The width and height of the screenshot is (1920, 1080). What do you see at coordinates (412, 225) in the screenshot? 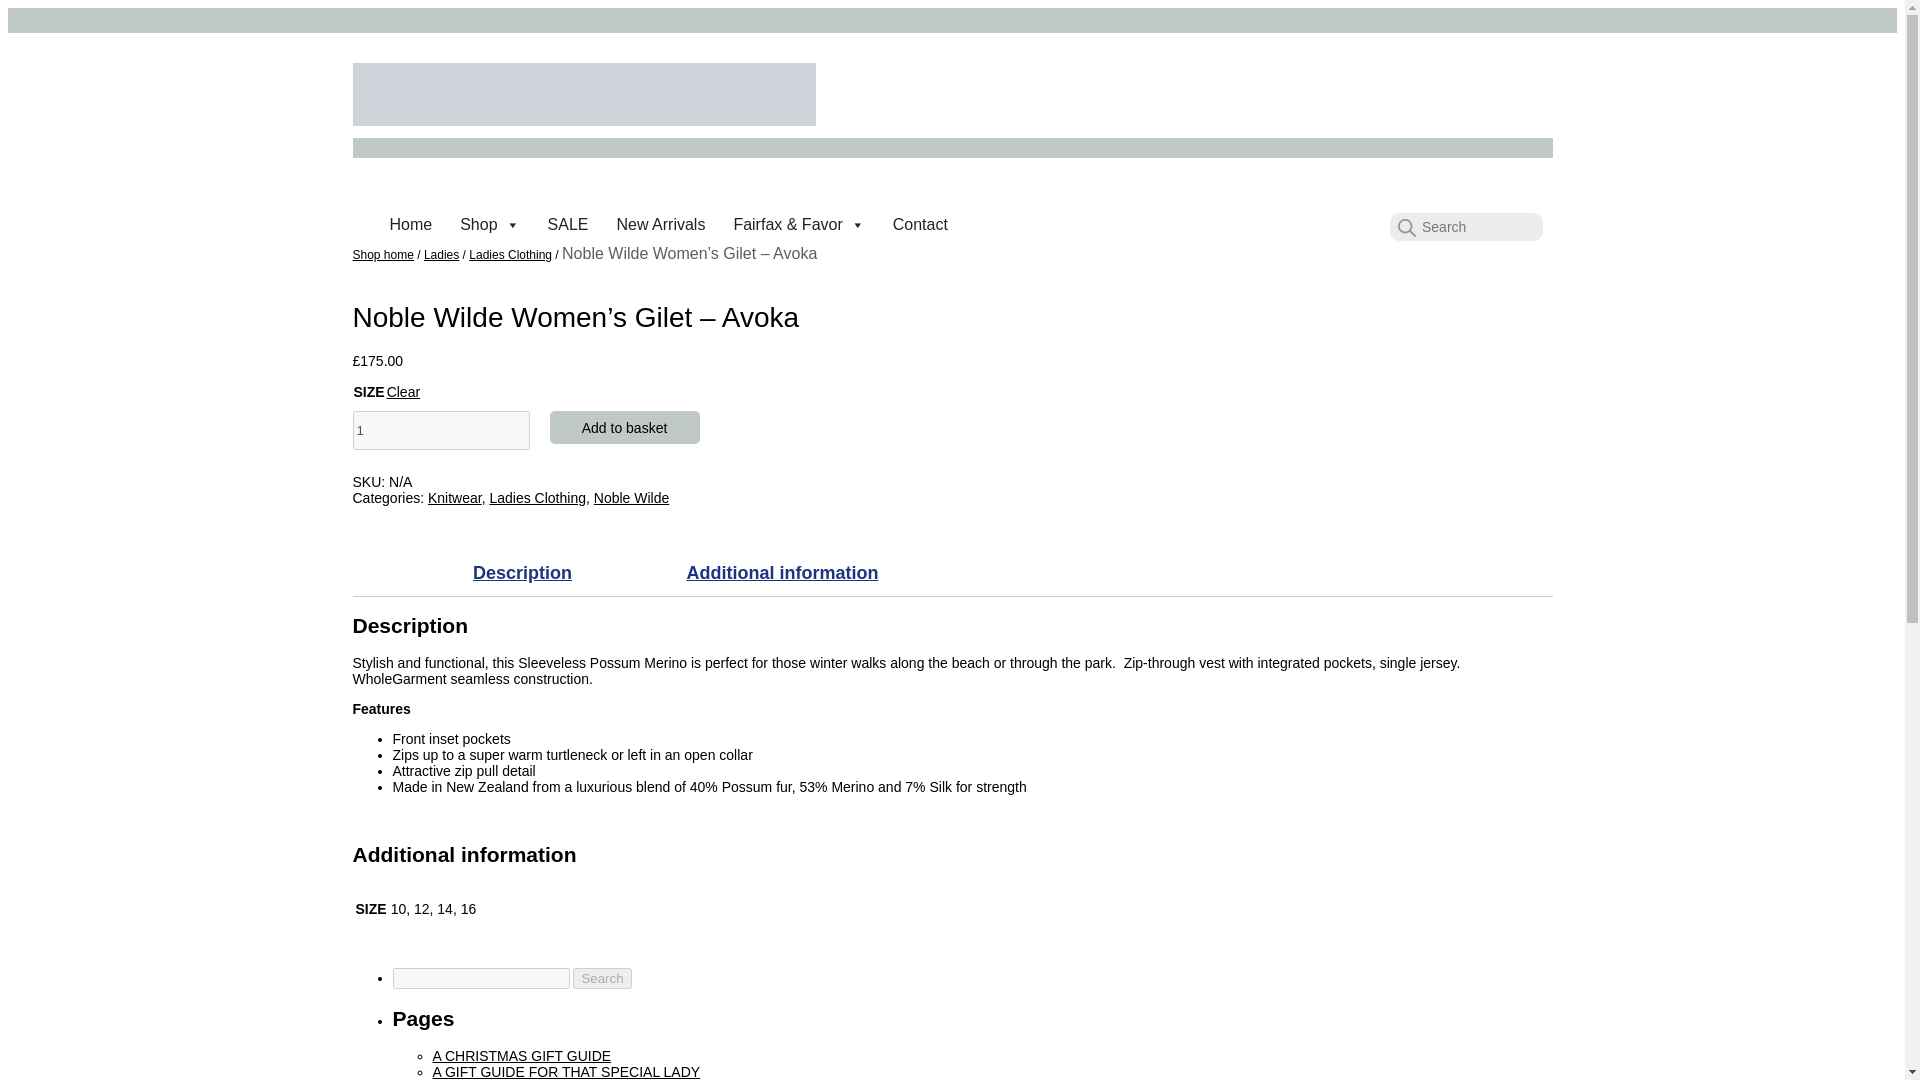
I see `Home` at bounding box center [412, 225].